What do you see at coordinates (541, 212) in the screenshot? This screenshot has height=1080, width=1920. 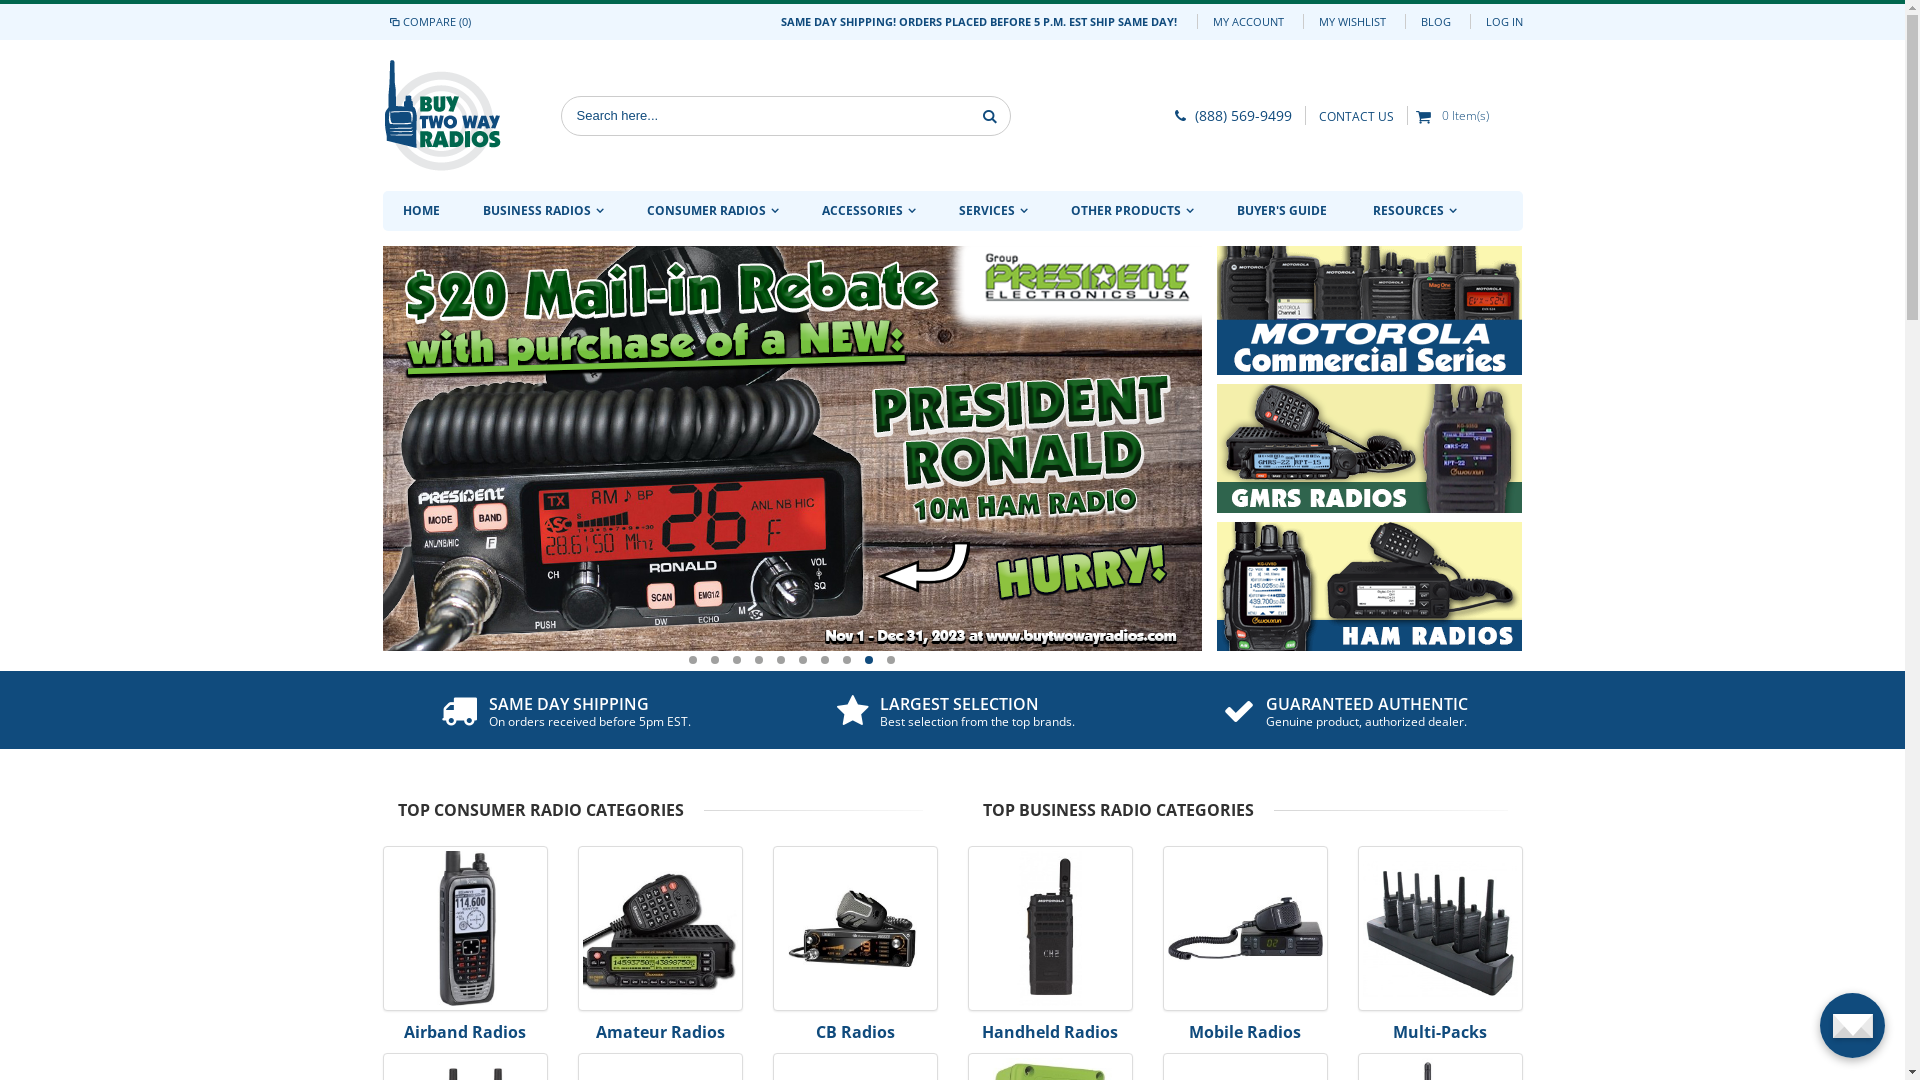 I see `BUSINESS RADIOS` at bounding box center [541, 212].